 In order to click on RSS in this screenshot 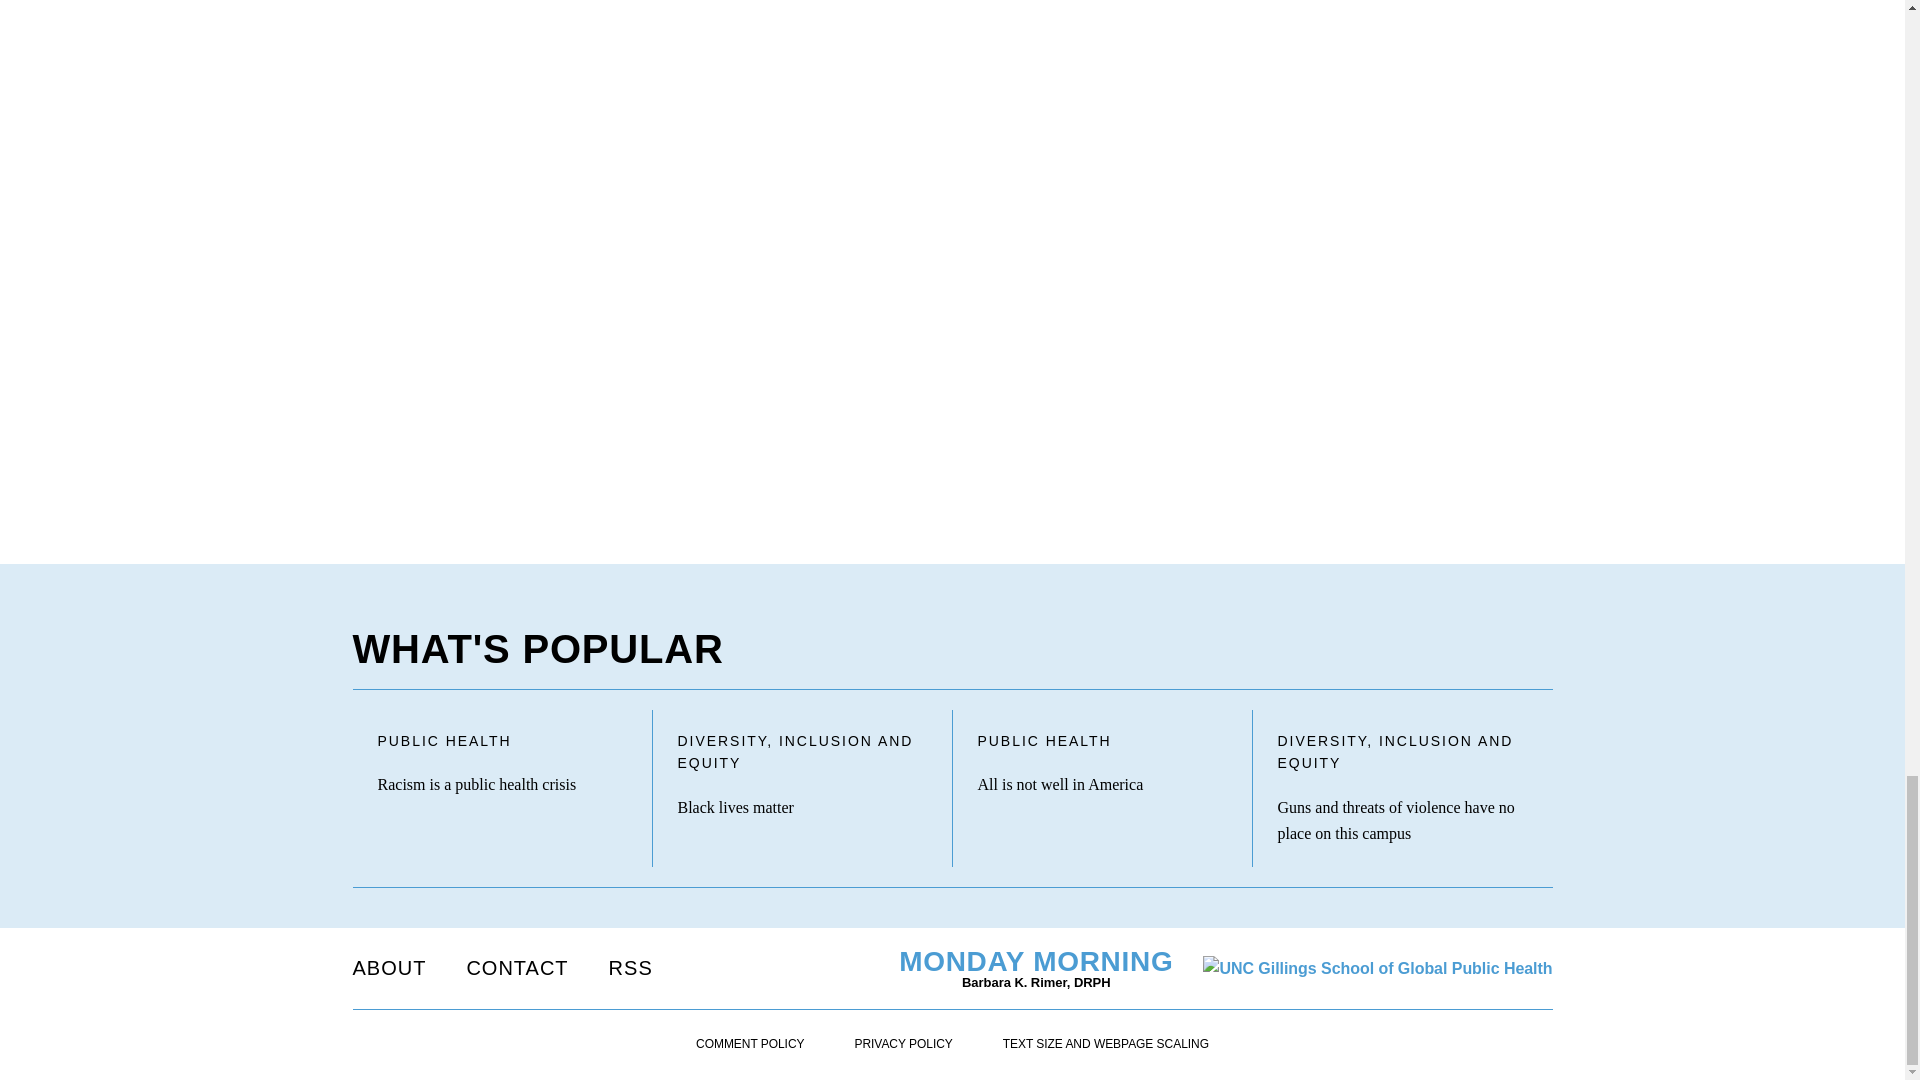, I will do `click(630, 967)`.